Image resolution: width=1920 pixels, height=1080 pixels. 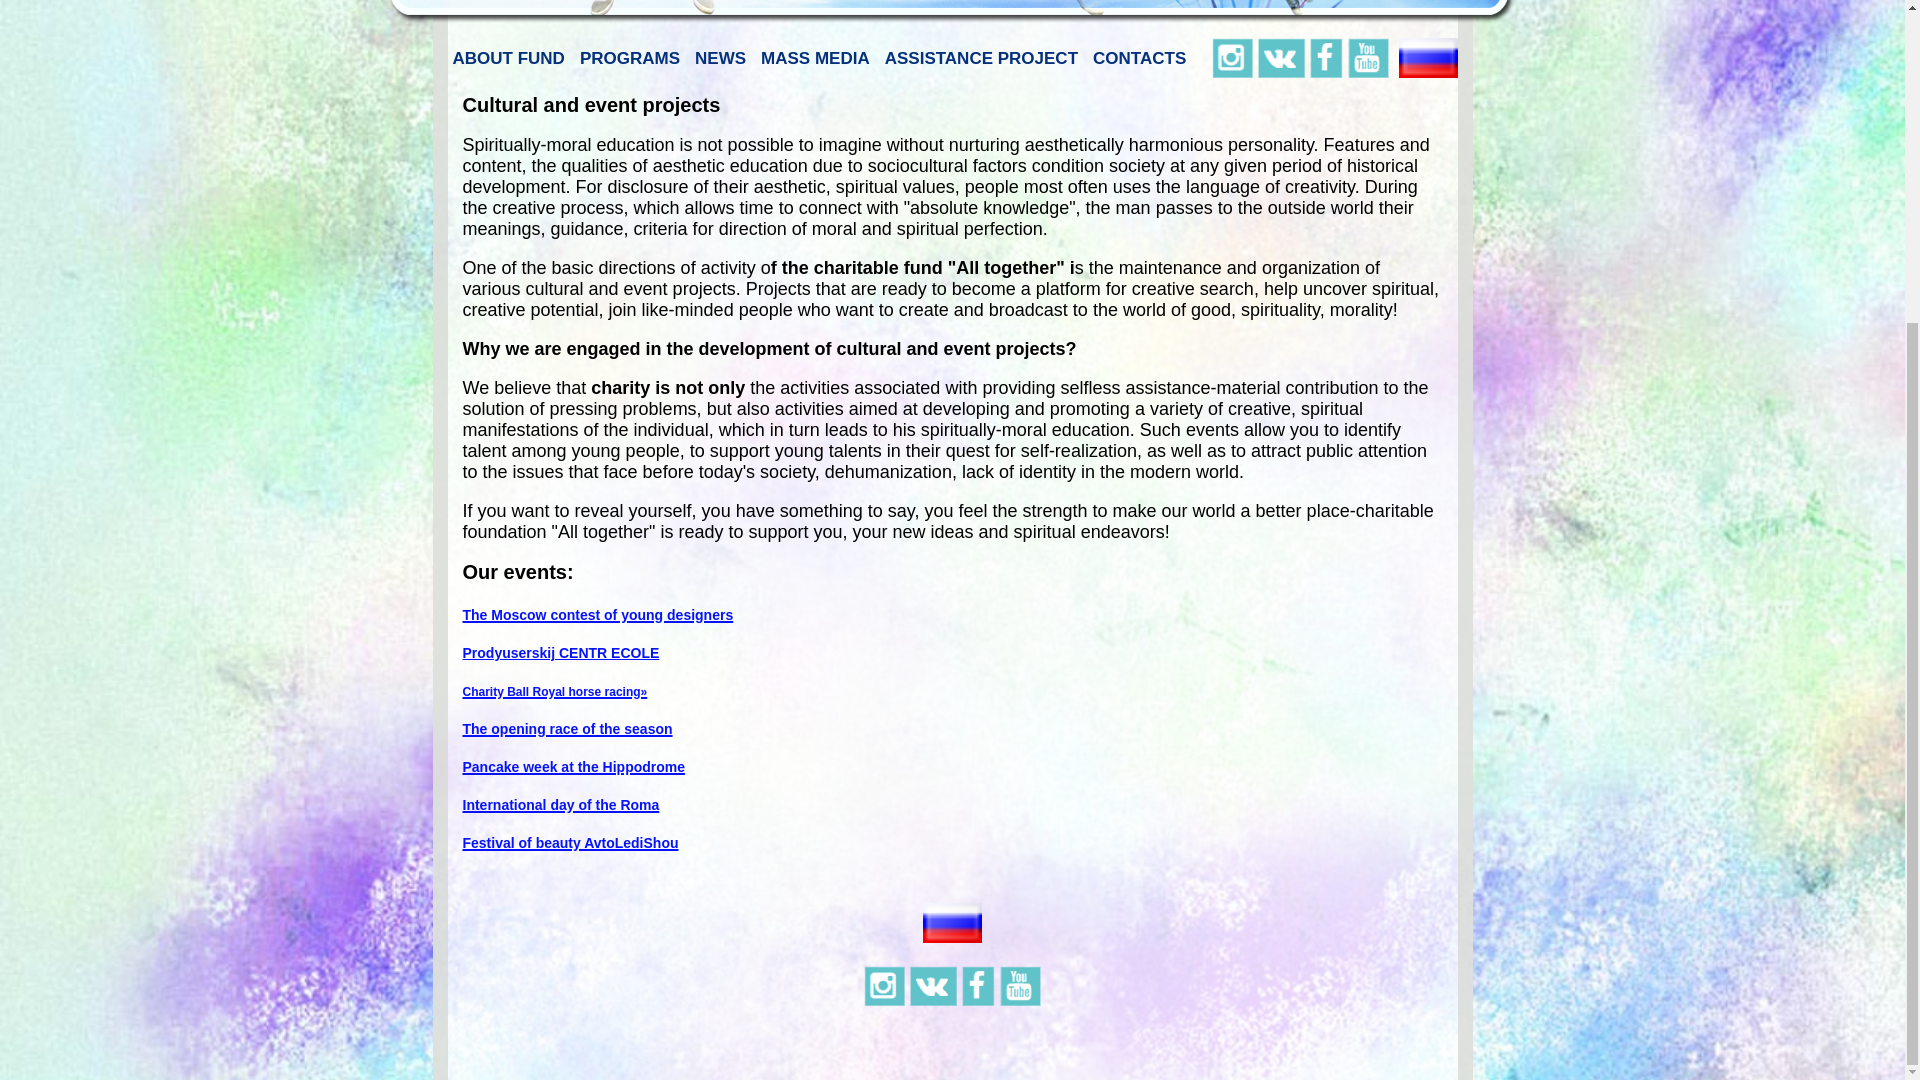 I want to click on The opening race of the season, so click(x=567, y=726).